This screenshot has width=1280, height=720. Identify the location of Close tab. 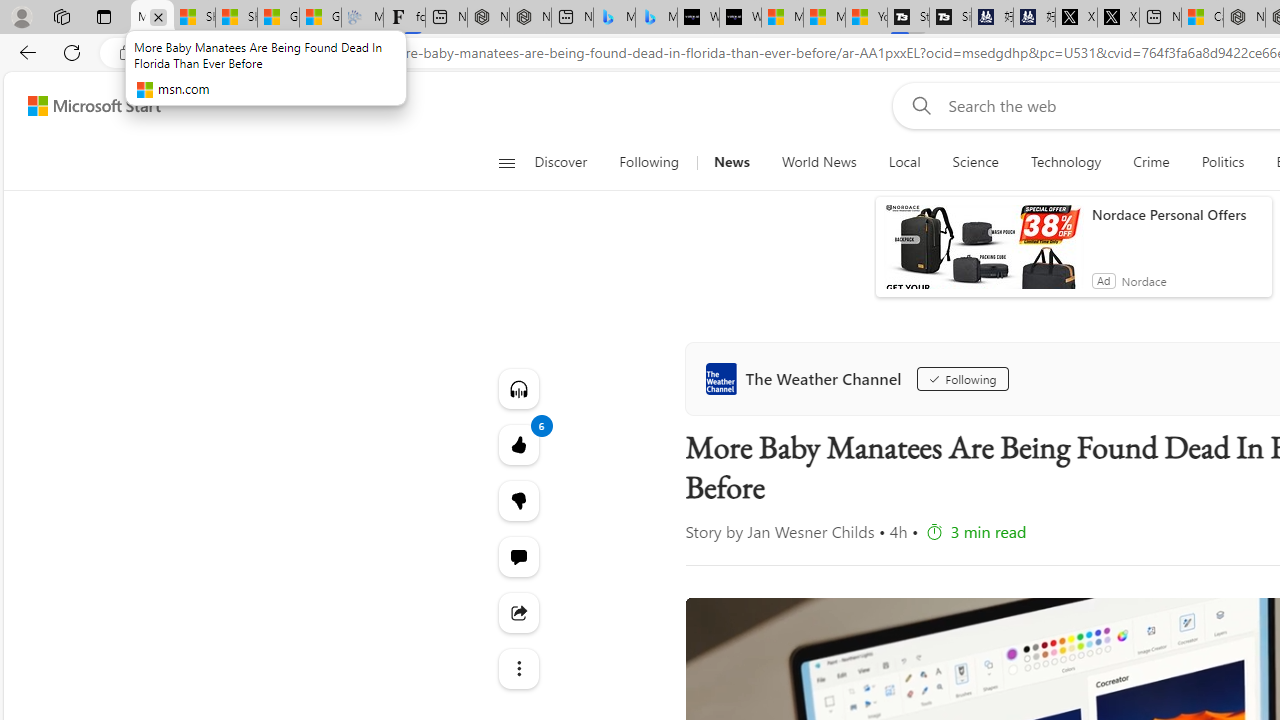
(158, 16).